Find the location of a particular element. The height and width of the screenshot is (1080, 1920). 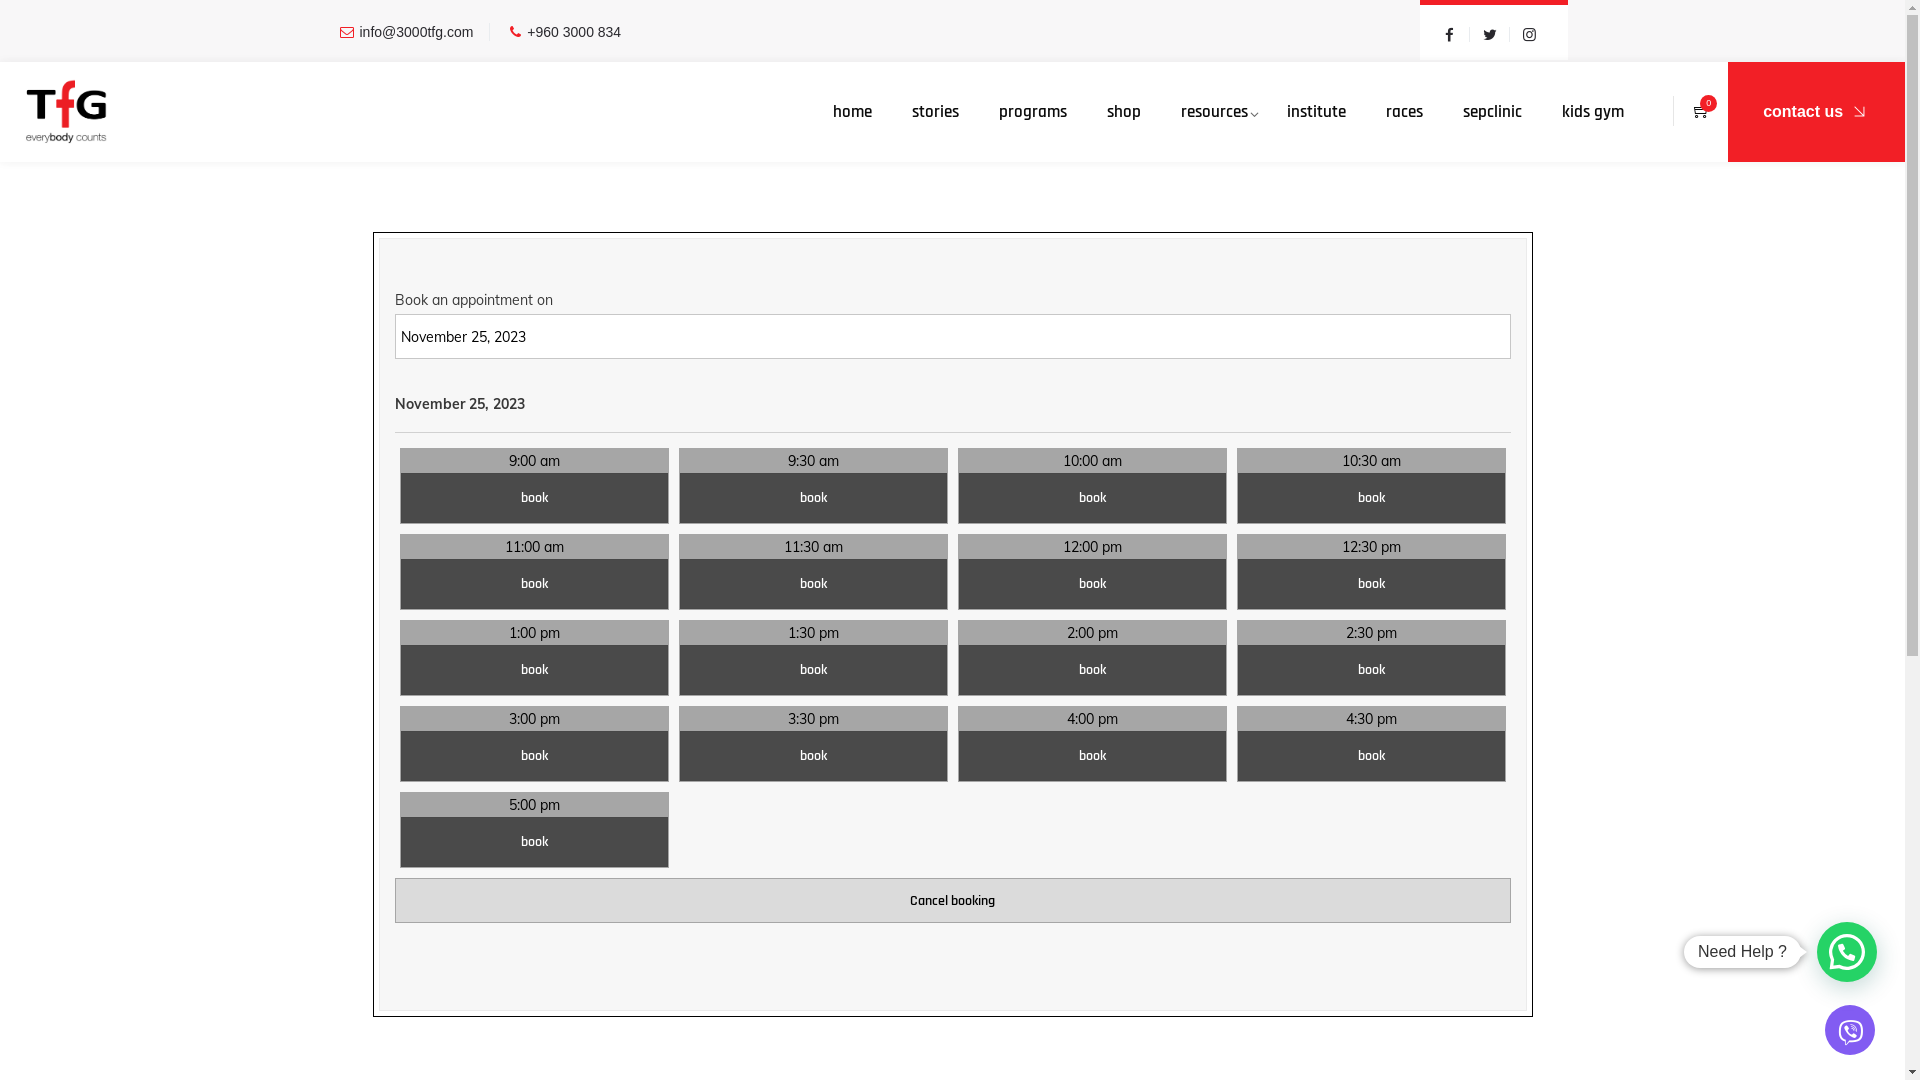

stories is located at coordinates (936, 112).